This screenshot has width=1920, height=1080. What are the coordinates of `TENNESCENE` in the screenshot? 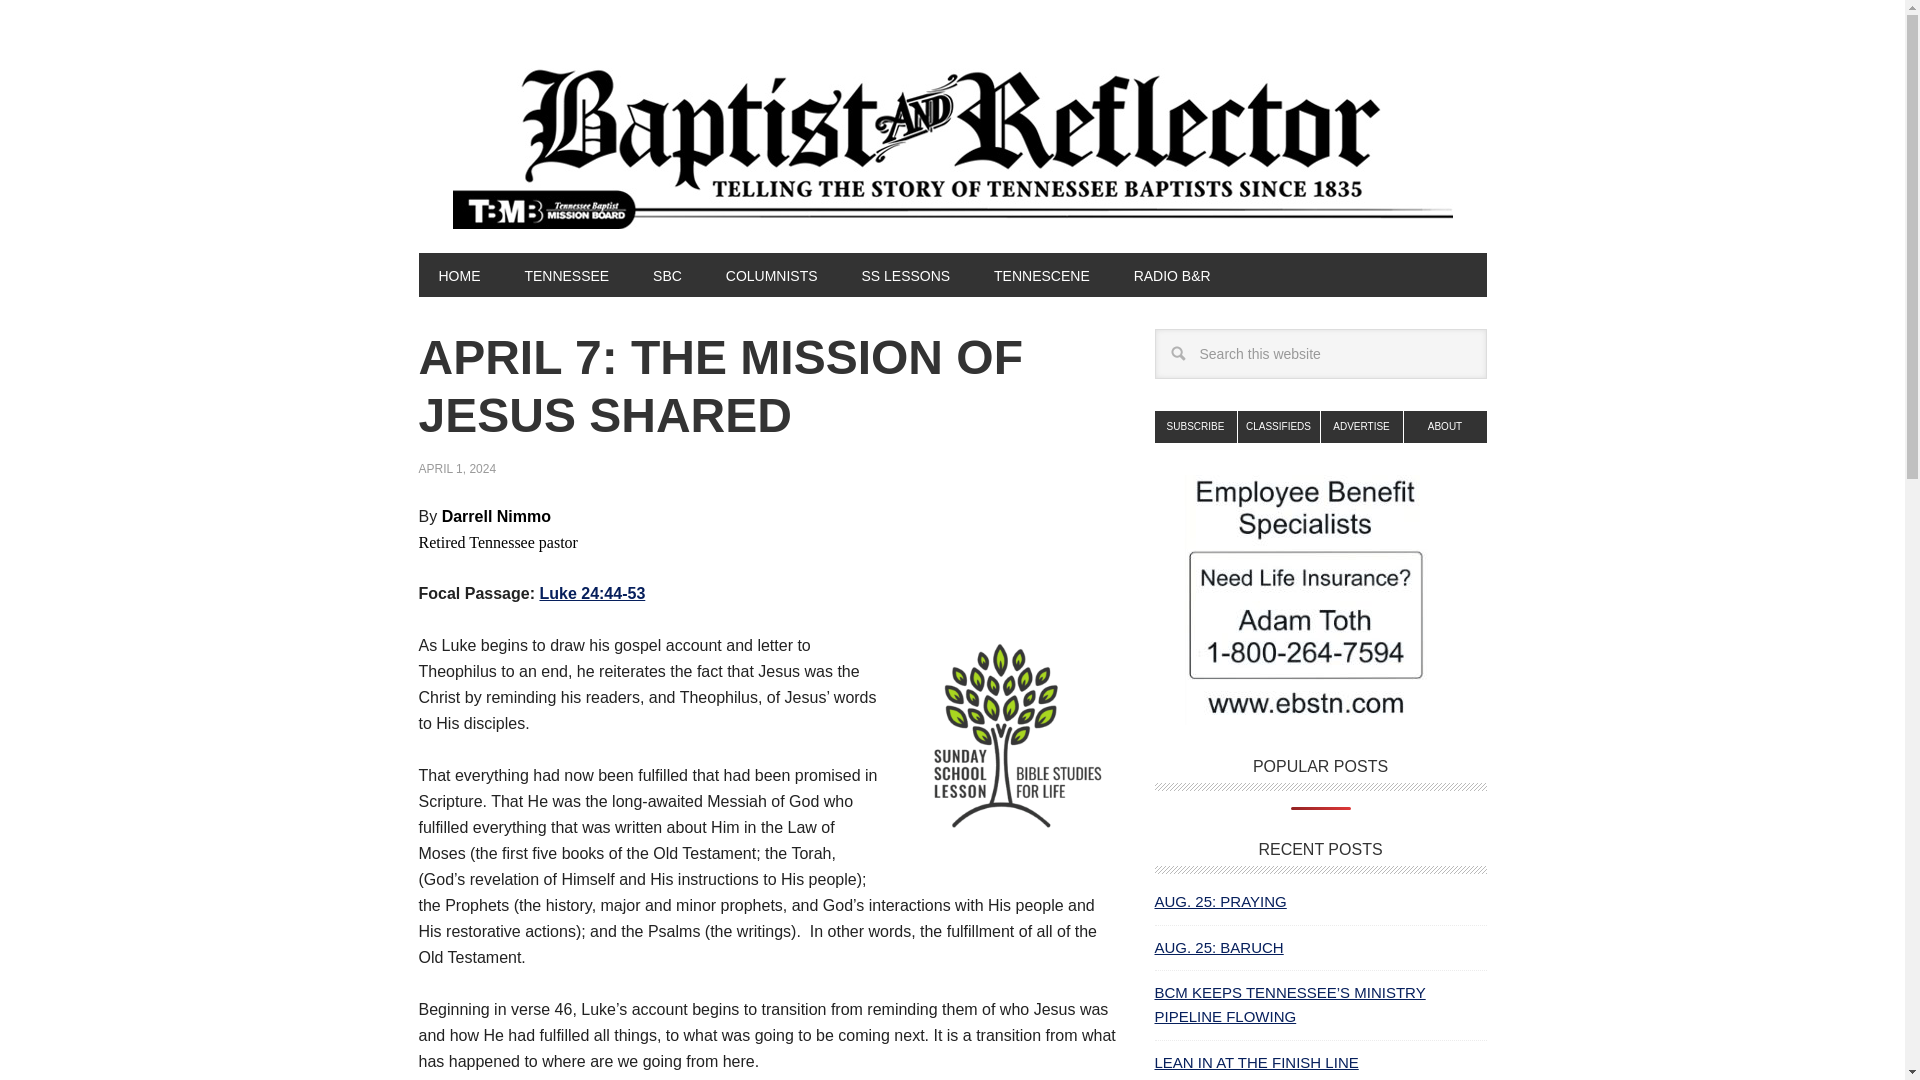 It's located at (1041, 274).